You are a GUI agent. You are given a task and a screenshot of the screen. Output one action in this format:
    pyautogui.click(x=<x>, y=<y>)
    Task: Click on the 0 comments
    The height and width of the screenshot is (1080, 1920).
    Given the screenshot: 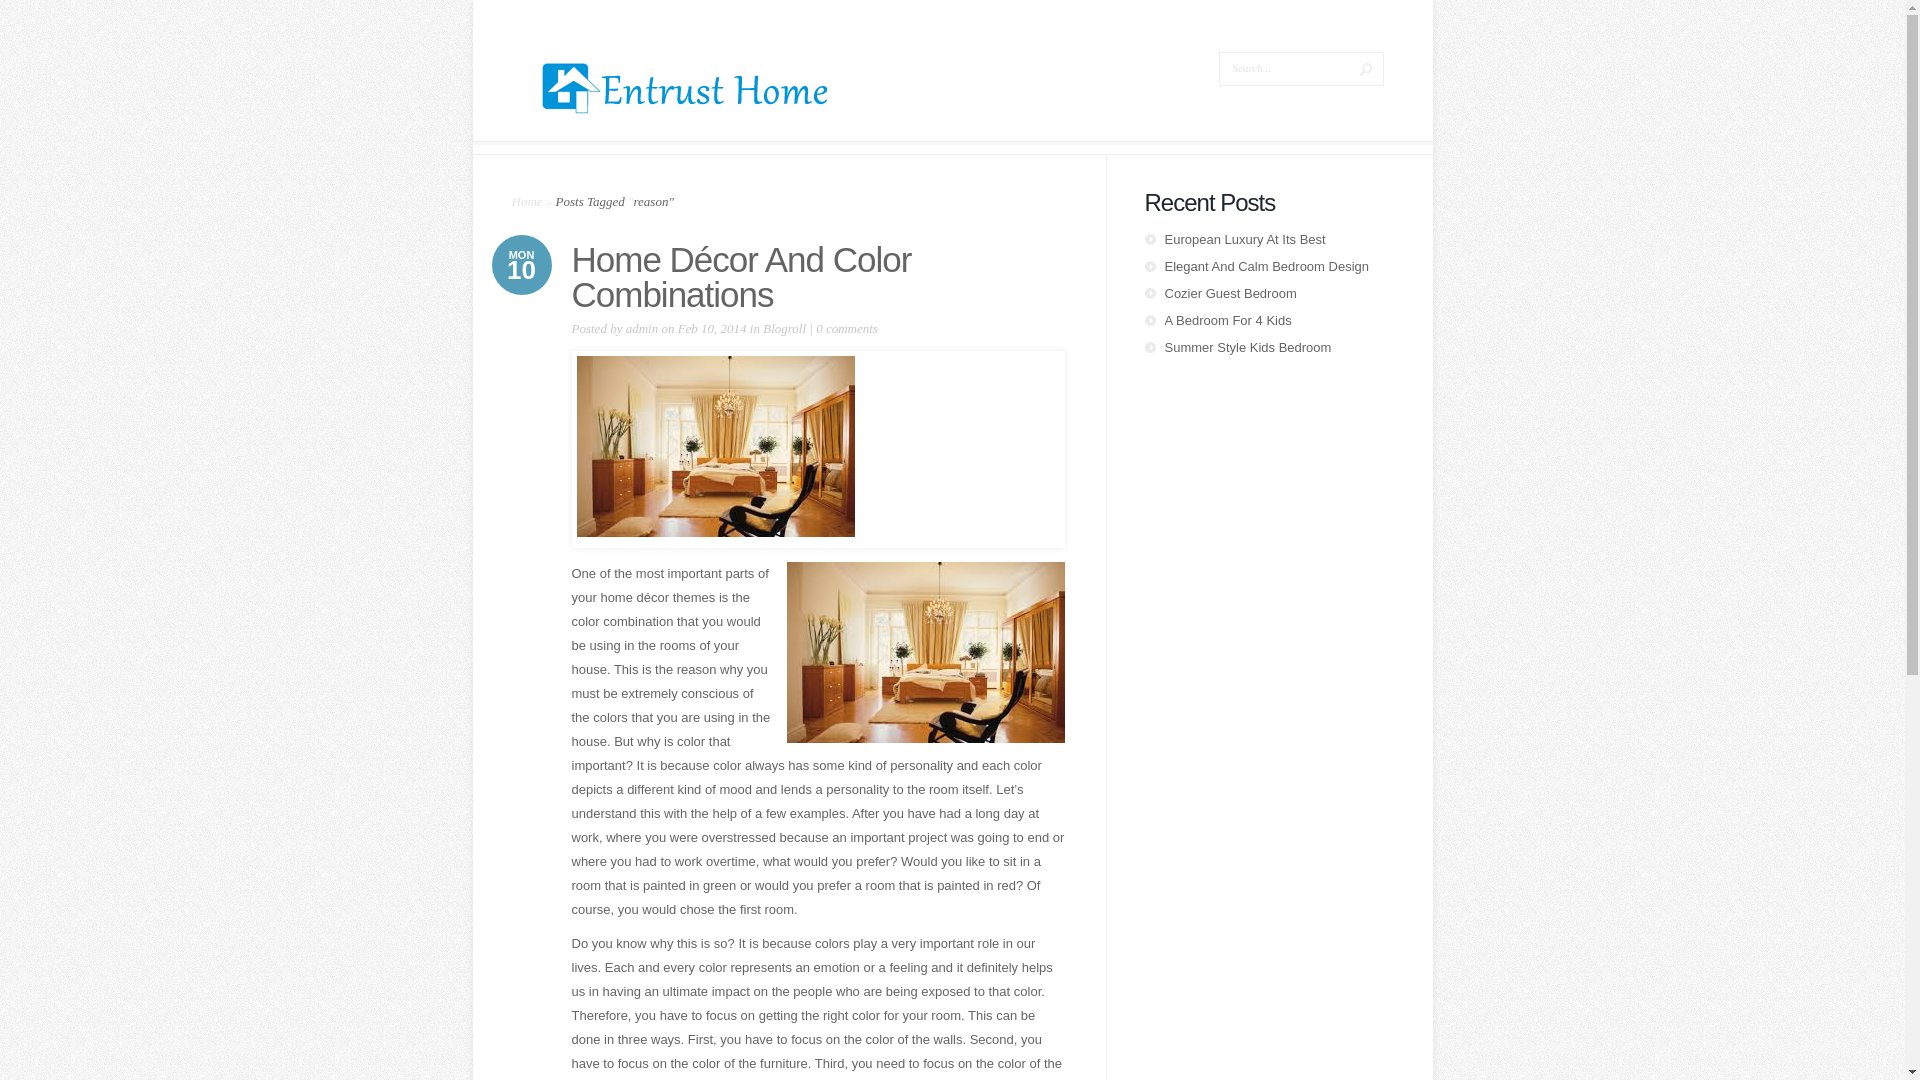 What is the action you would take?
    pyautogui.click(x=846, y=328)
    